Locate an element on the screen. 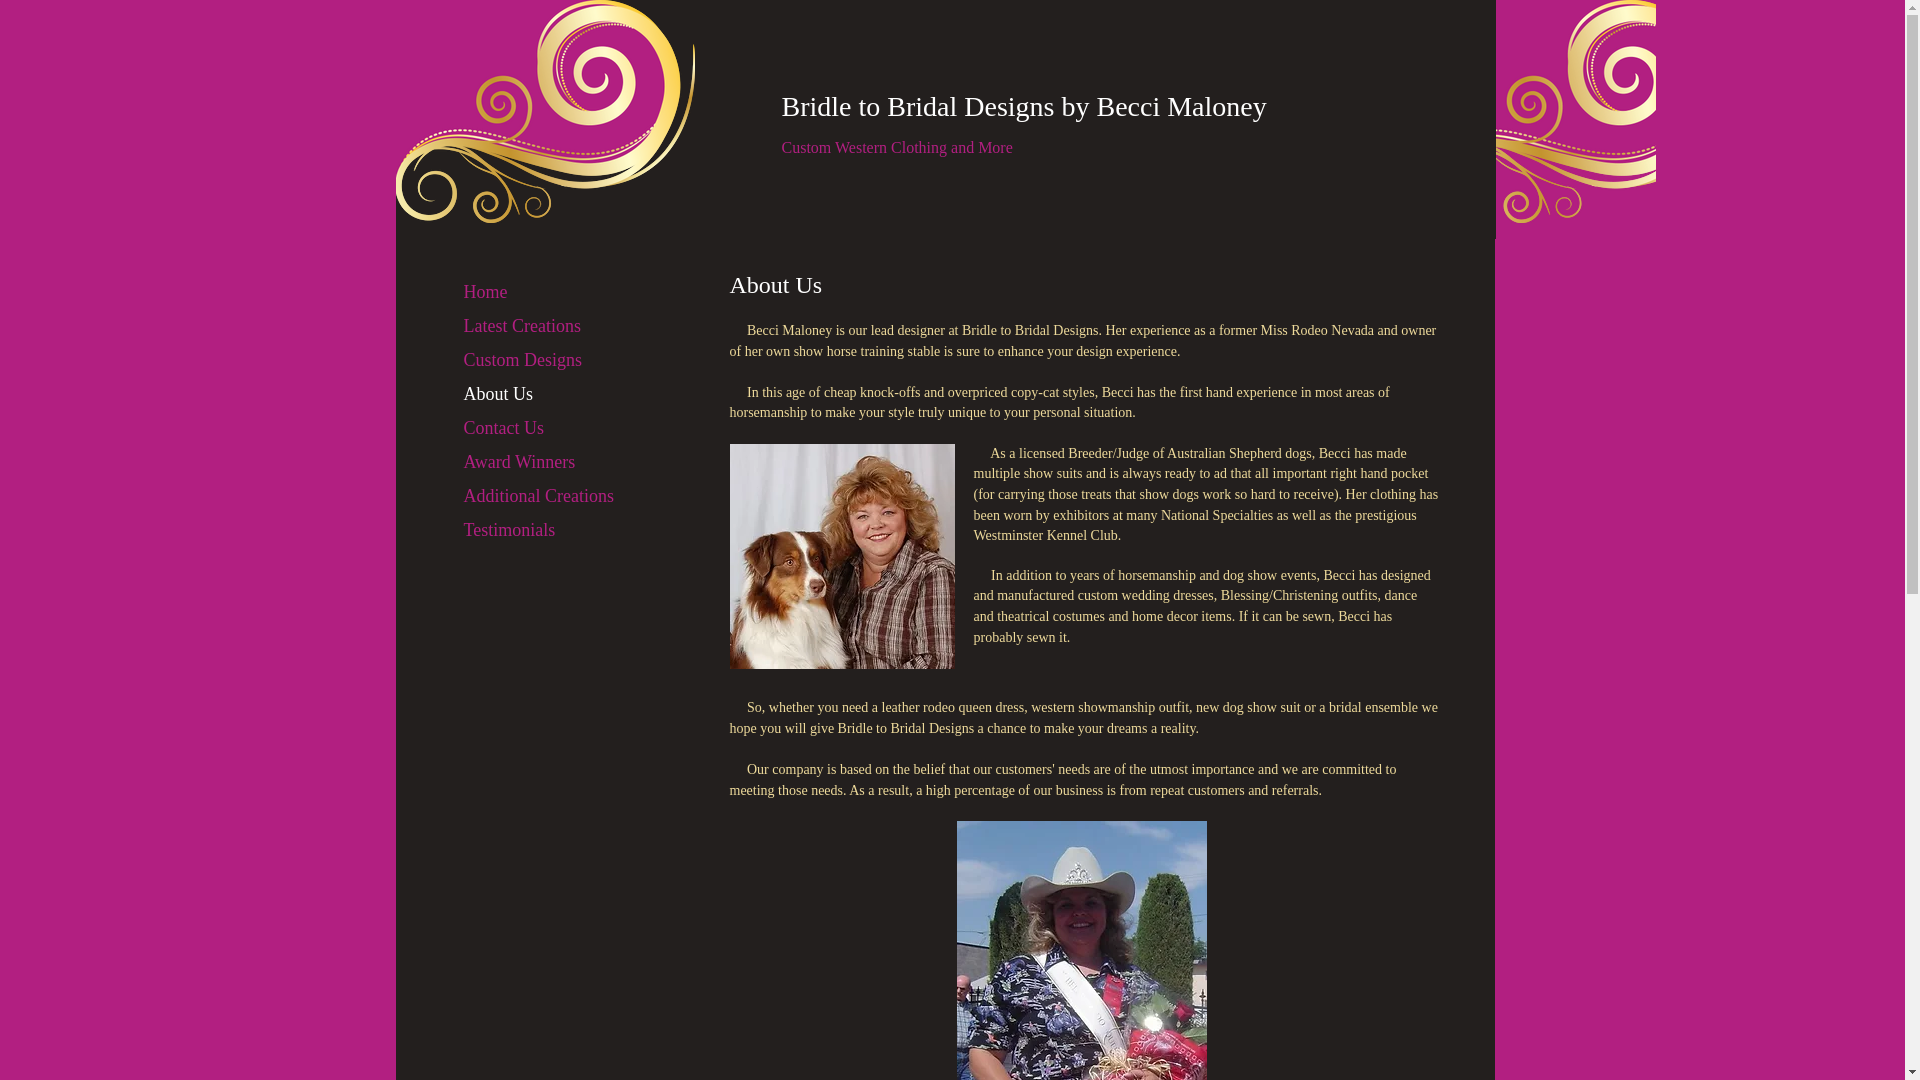  Contact Us is located at coordinates (504, 428).